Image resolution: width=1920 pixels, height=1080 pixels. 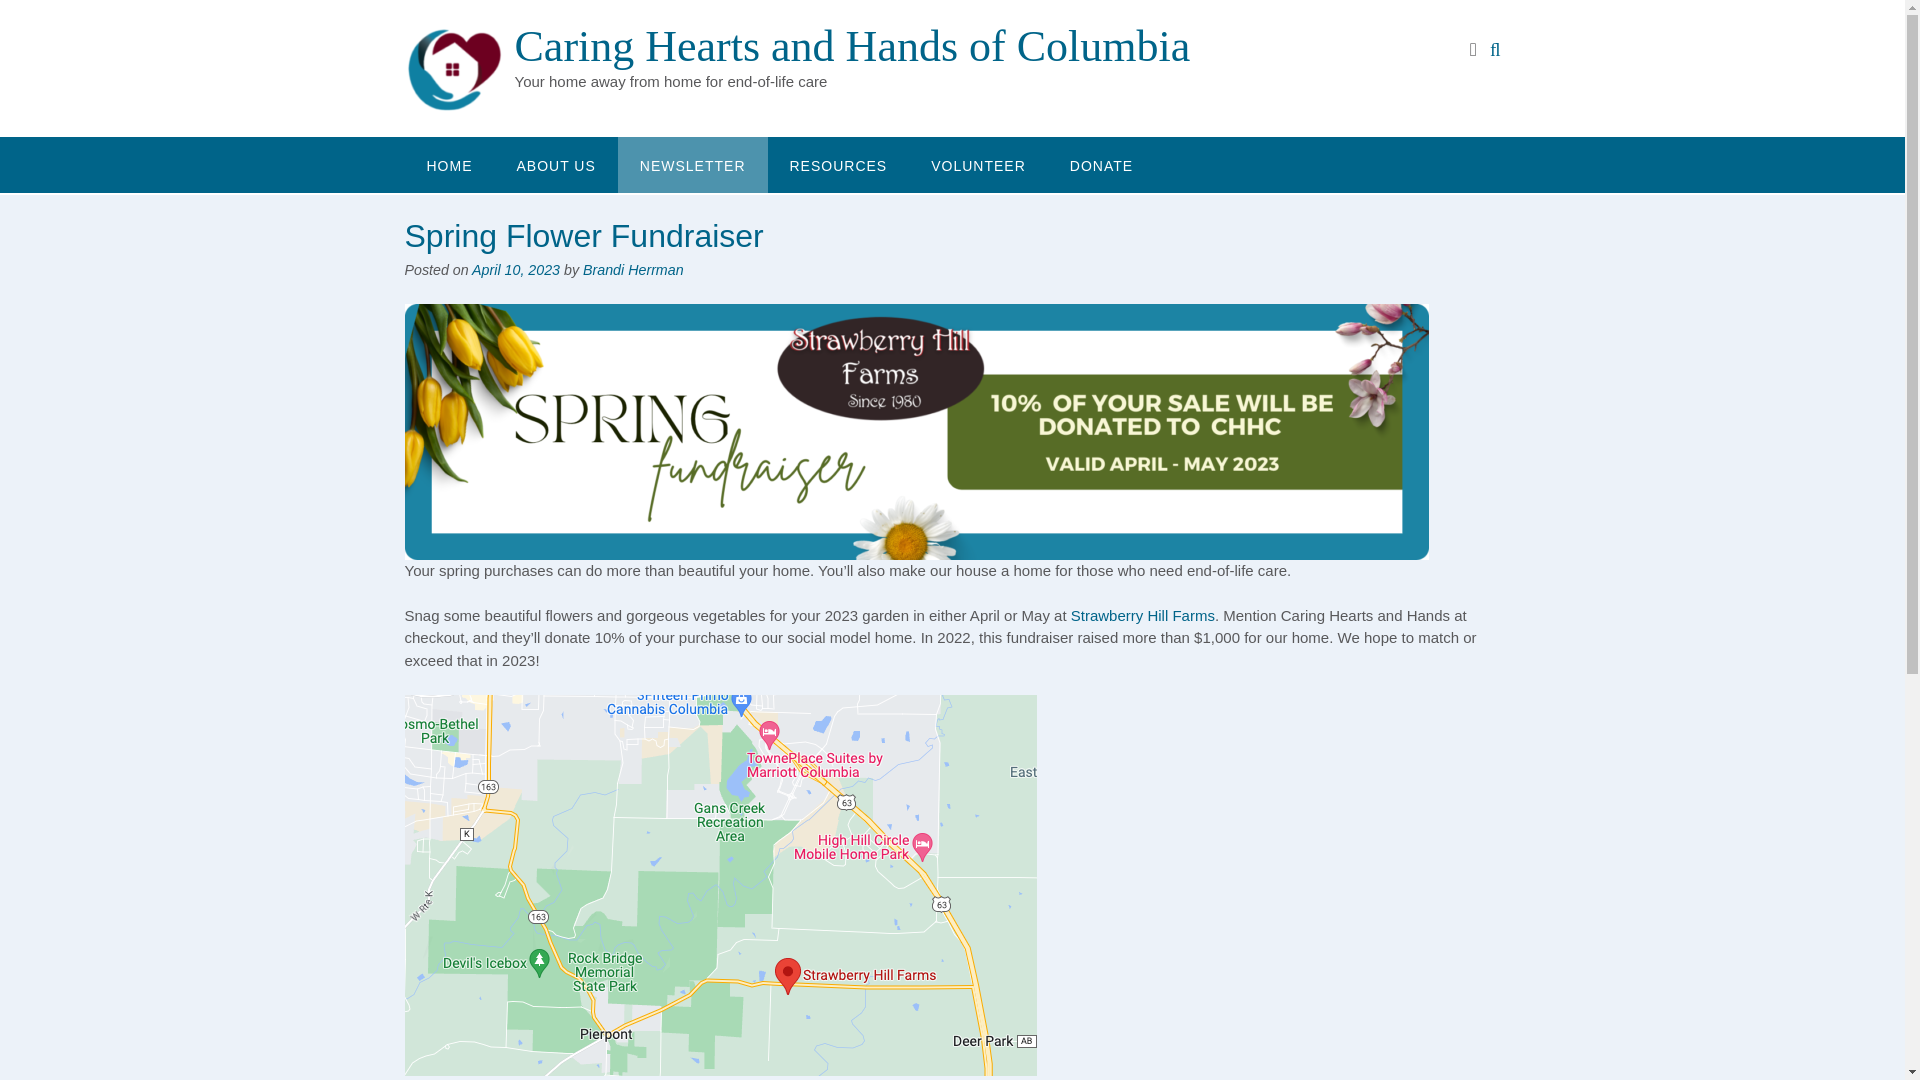 I want to click on Caring Hearts and Hands of Columbia, so click(x=852, y=46).